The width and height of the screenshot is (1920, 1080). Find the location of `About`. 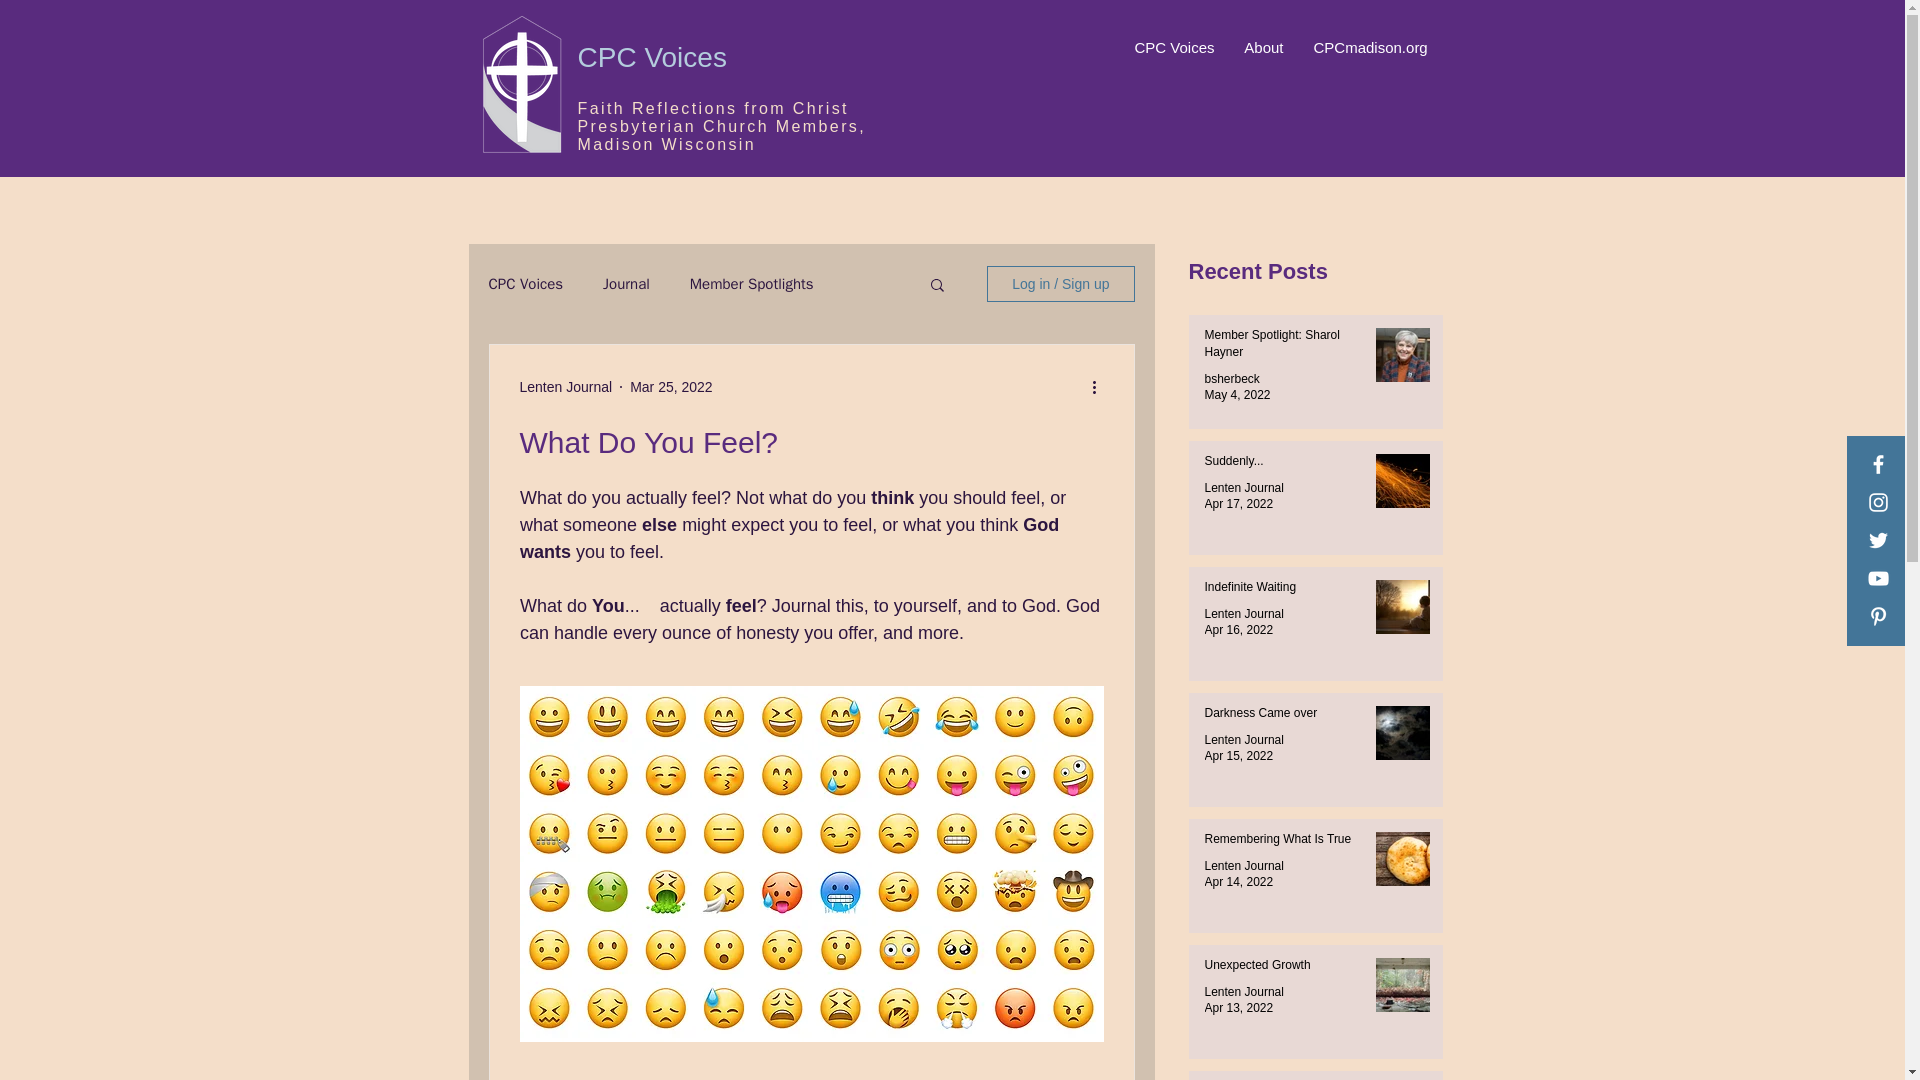

About is located at coordinates (1262, 48).